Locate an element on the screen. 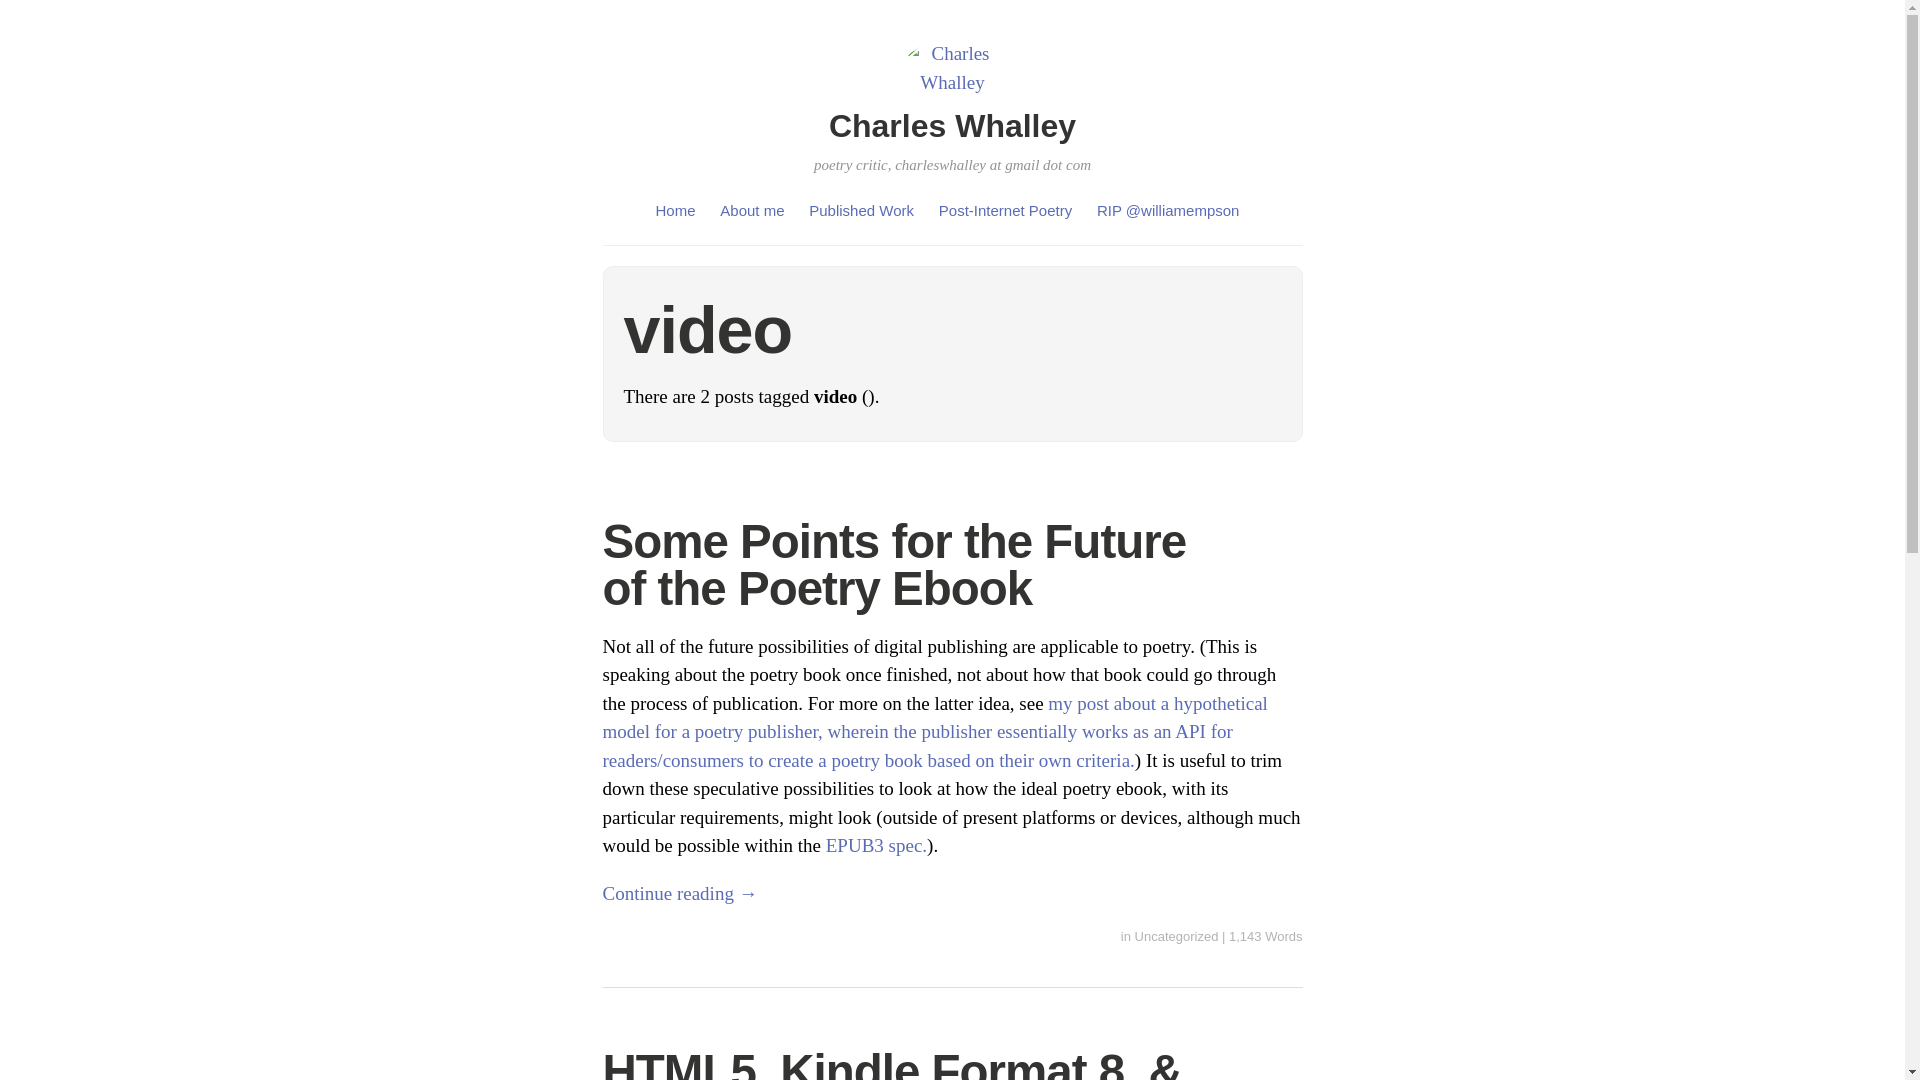 This screenshot has width=1920, height=1080. Charles Whalley is located at coordinates (952, 126).